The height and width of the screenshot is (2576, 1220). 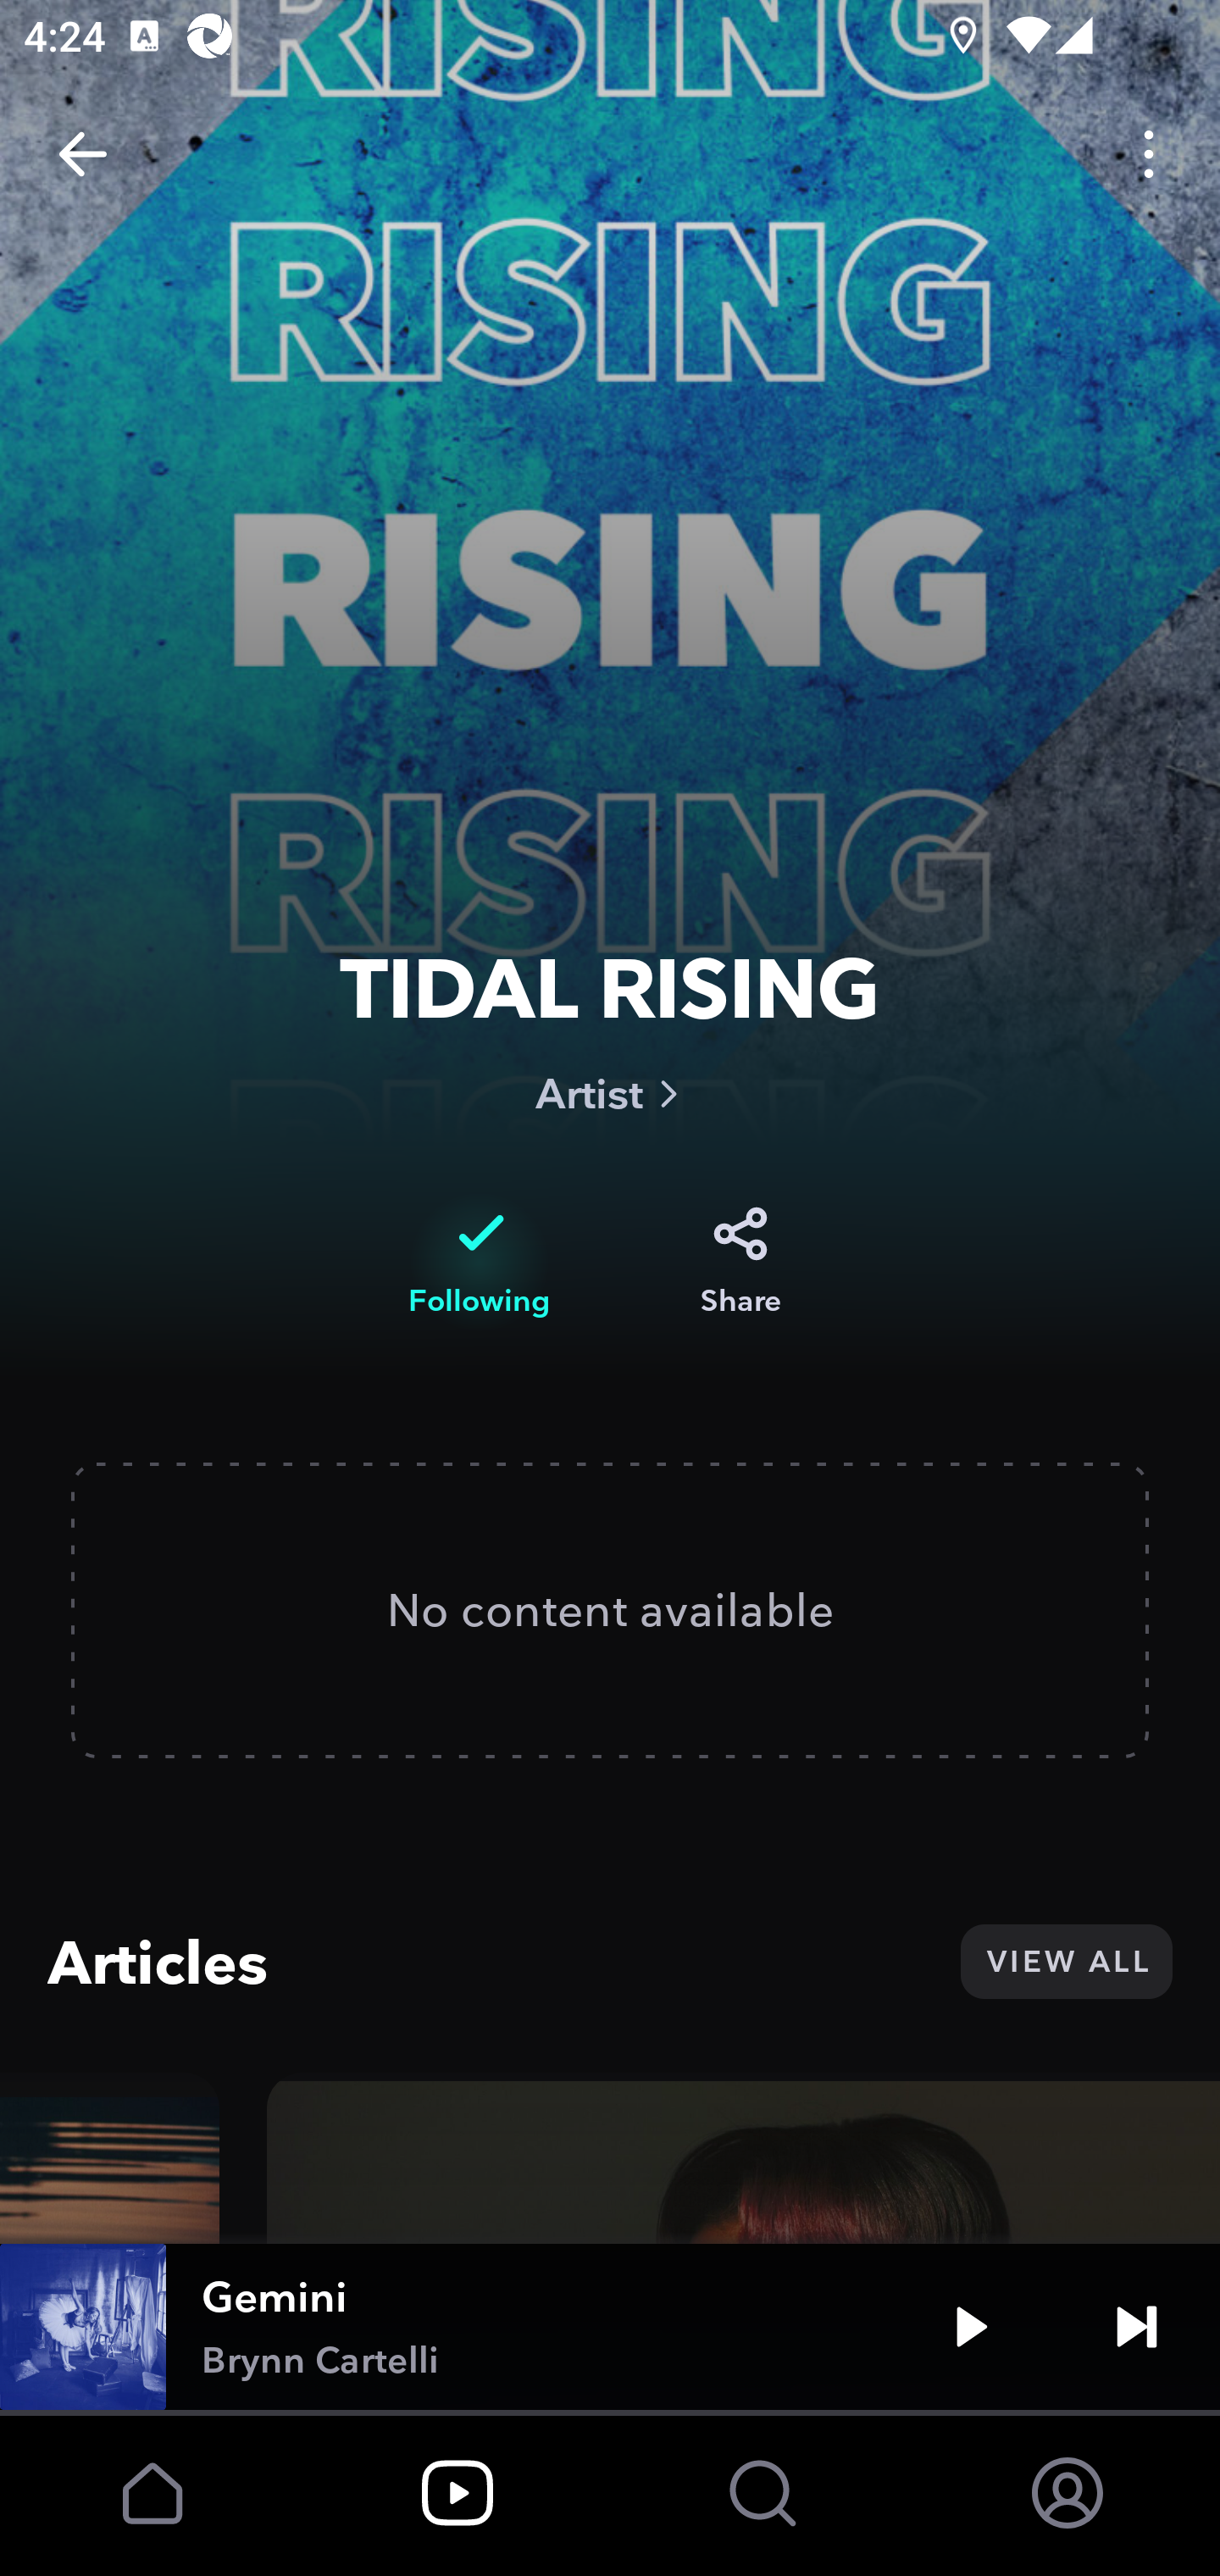 I want to click on Following, so click(x=480, y=1262).